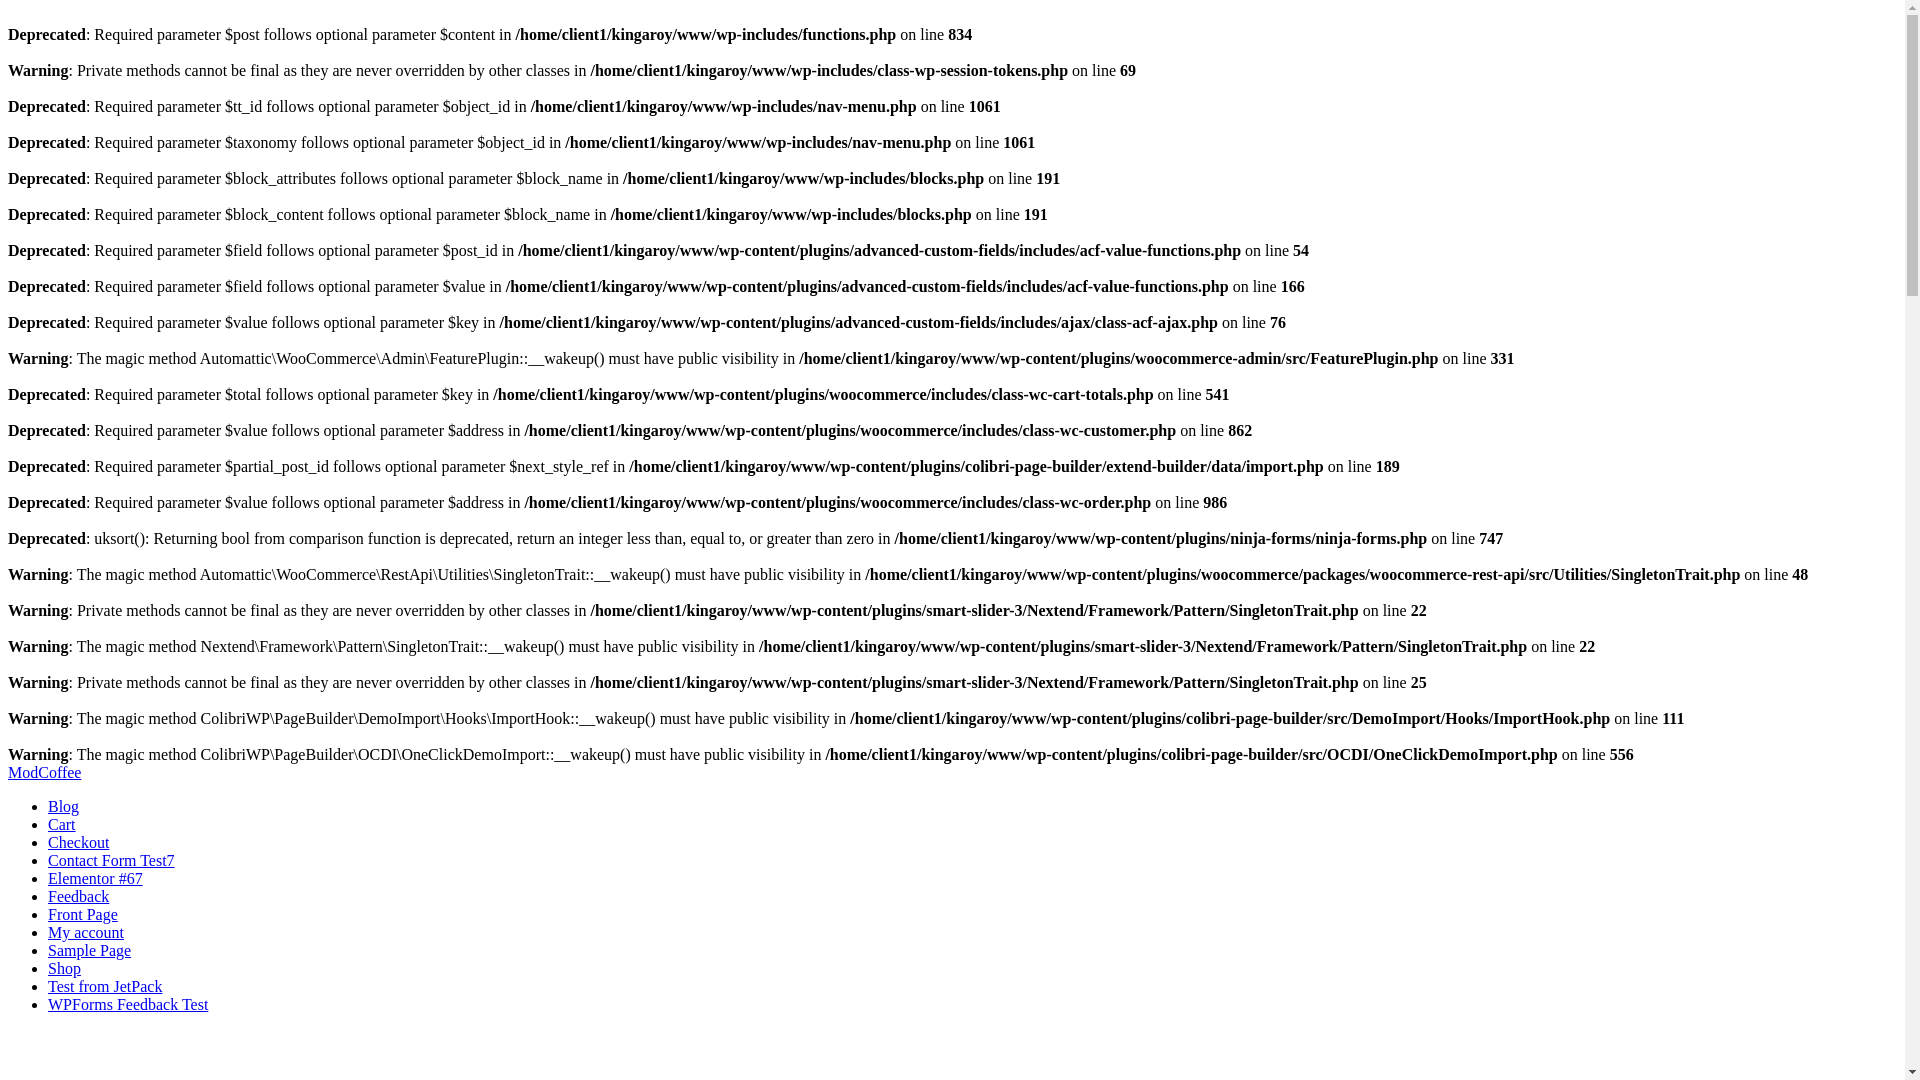 The width and height of the screenshot is (1920, 1080). What do you see at coordinates (86, 932) in the screenshot?
I see `My account` at bounding box center [86, 932].